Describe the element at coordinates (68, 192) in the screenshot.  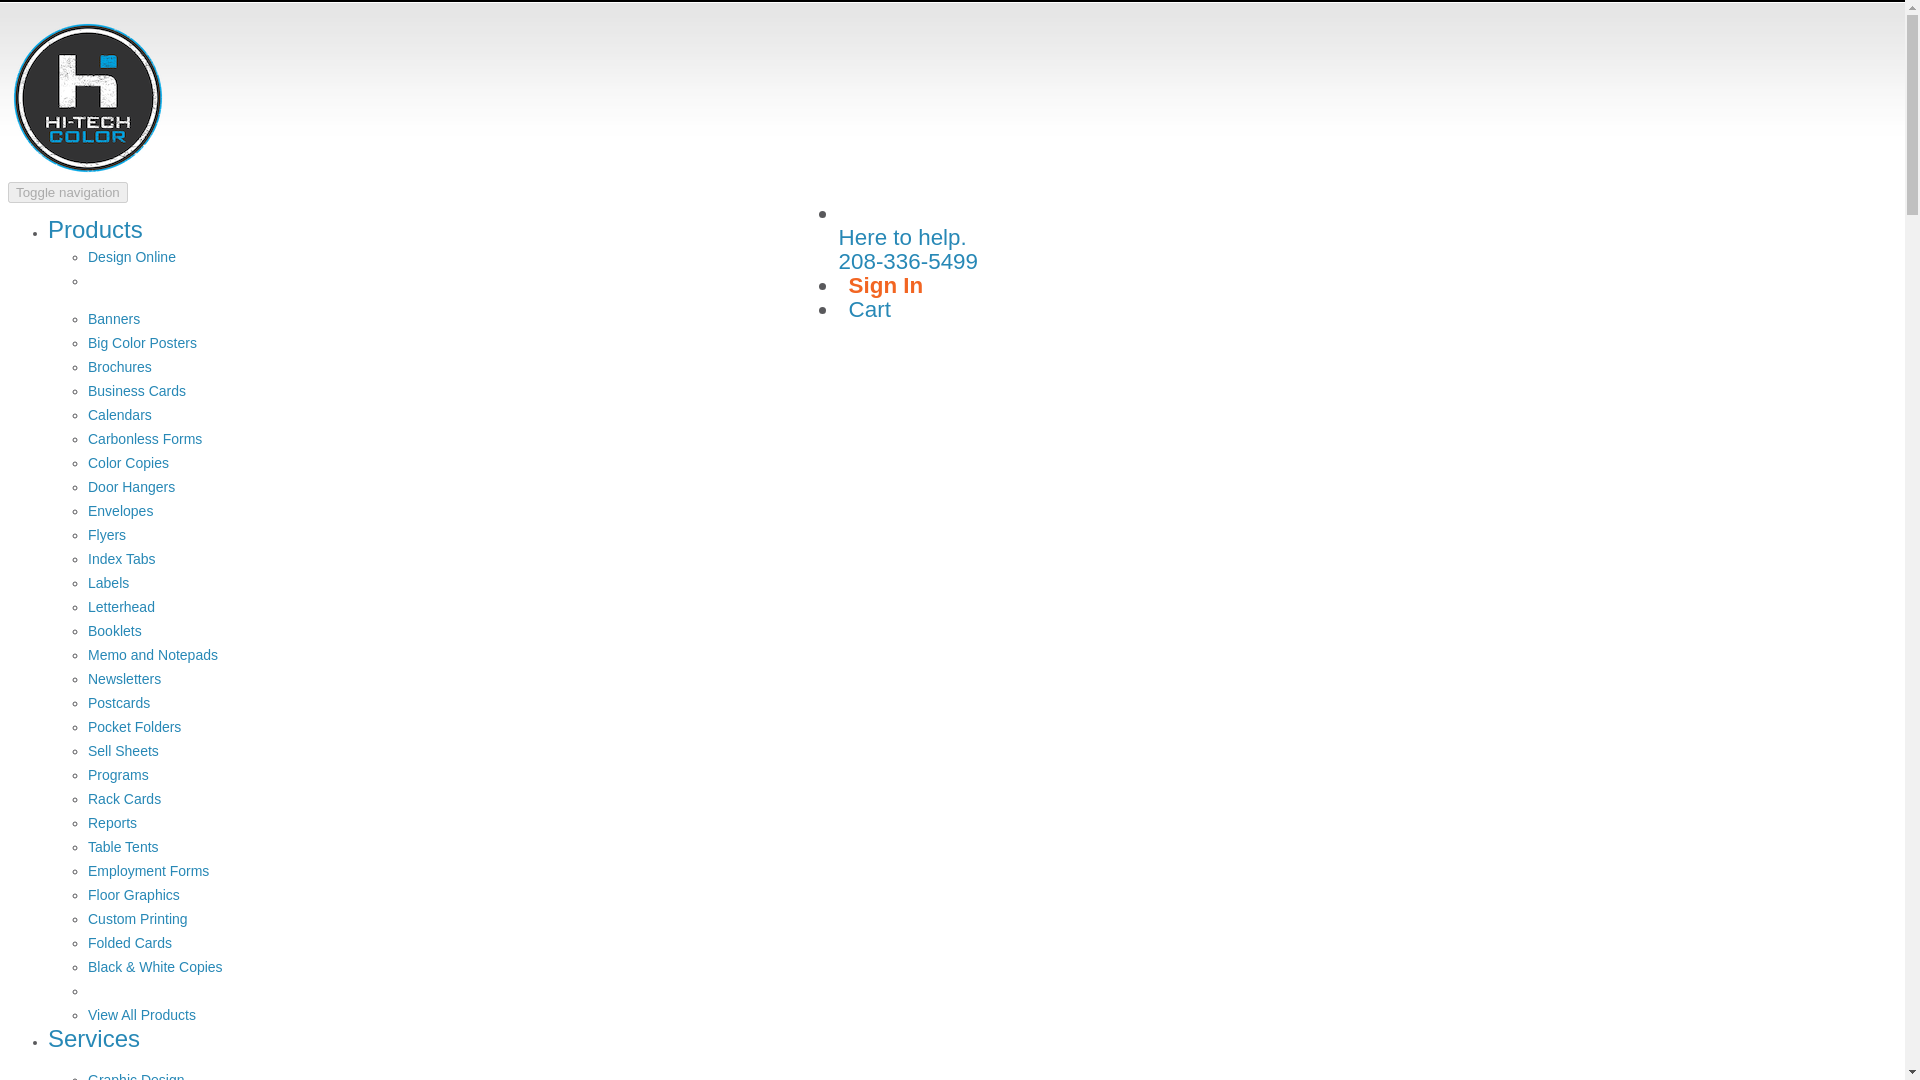
I see `Toggle navigation` at that location.